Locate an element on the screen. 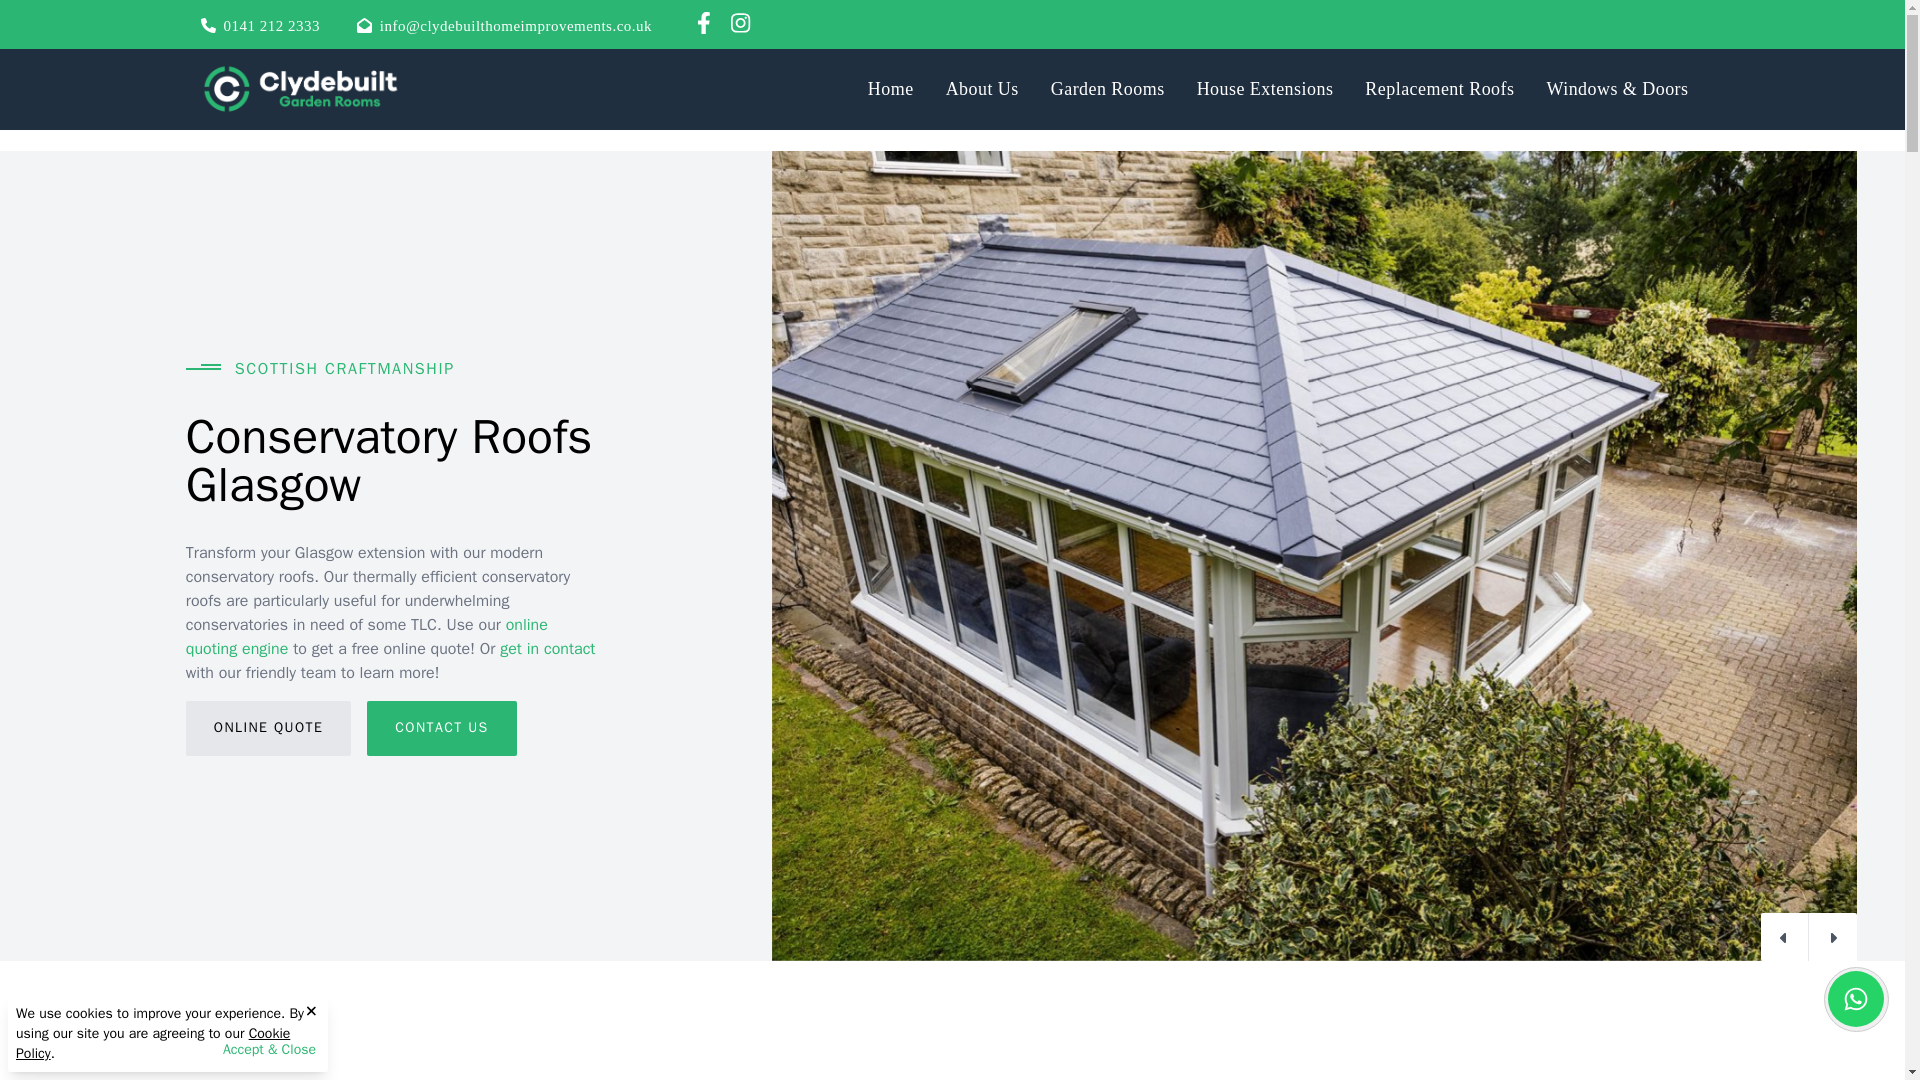 Image resolution: width=1920 pixels, height=1080 pixels. About Us is located at coordinates (982, 88).